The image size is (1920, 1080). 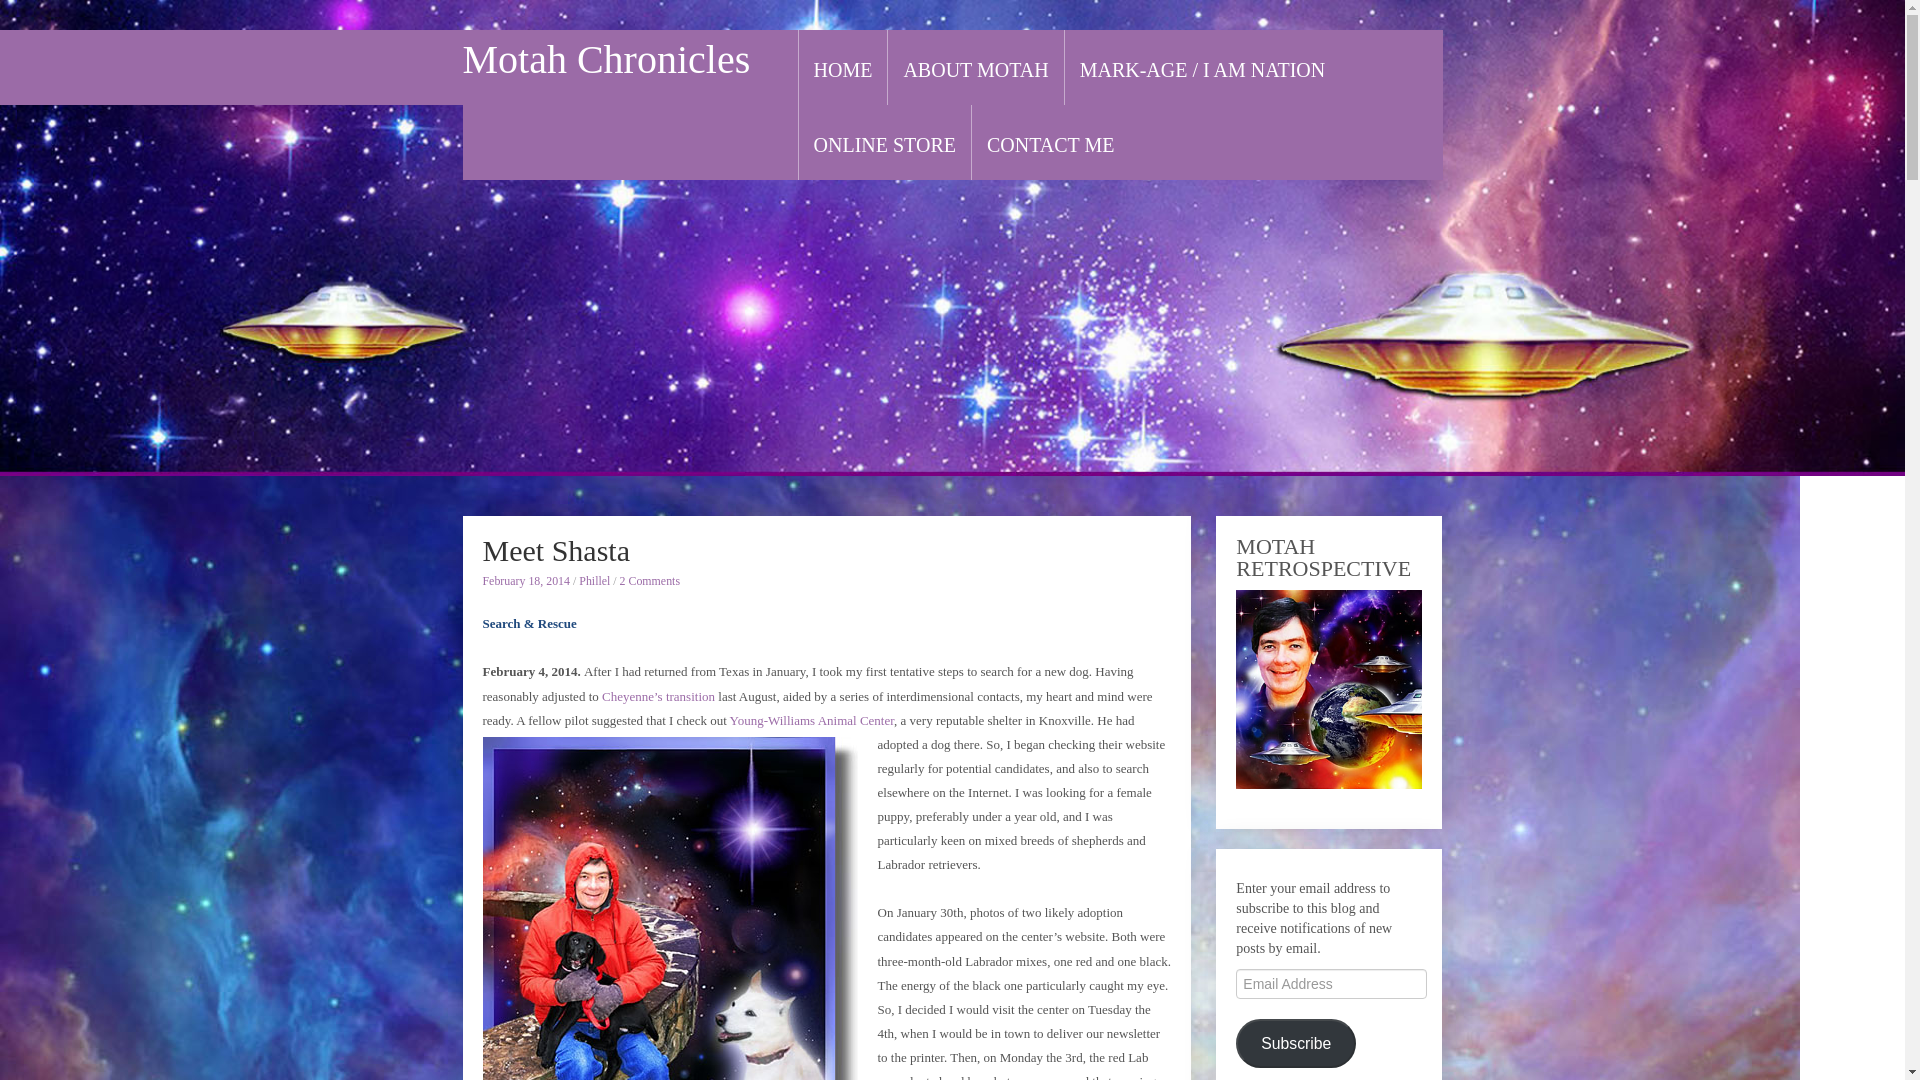 What do you see at coordinates (606, 59) in the screenshot?
I see `Motah Chronicles` at bounding box center [606, 59].